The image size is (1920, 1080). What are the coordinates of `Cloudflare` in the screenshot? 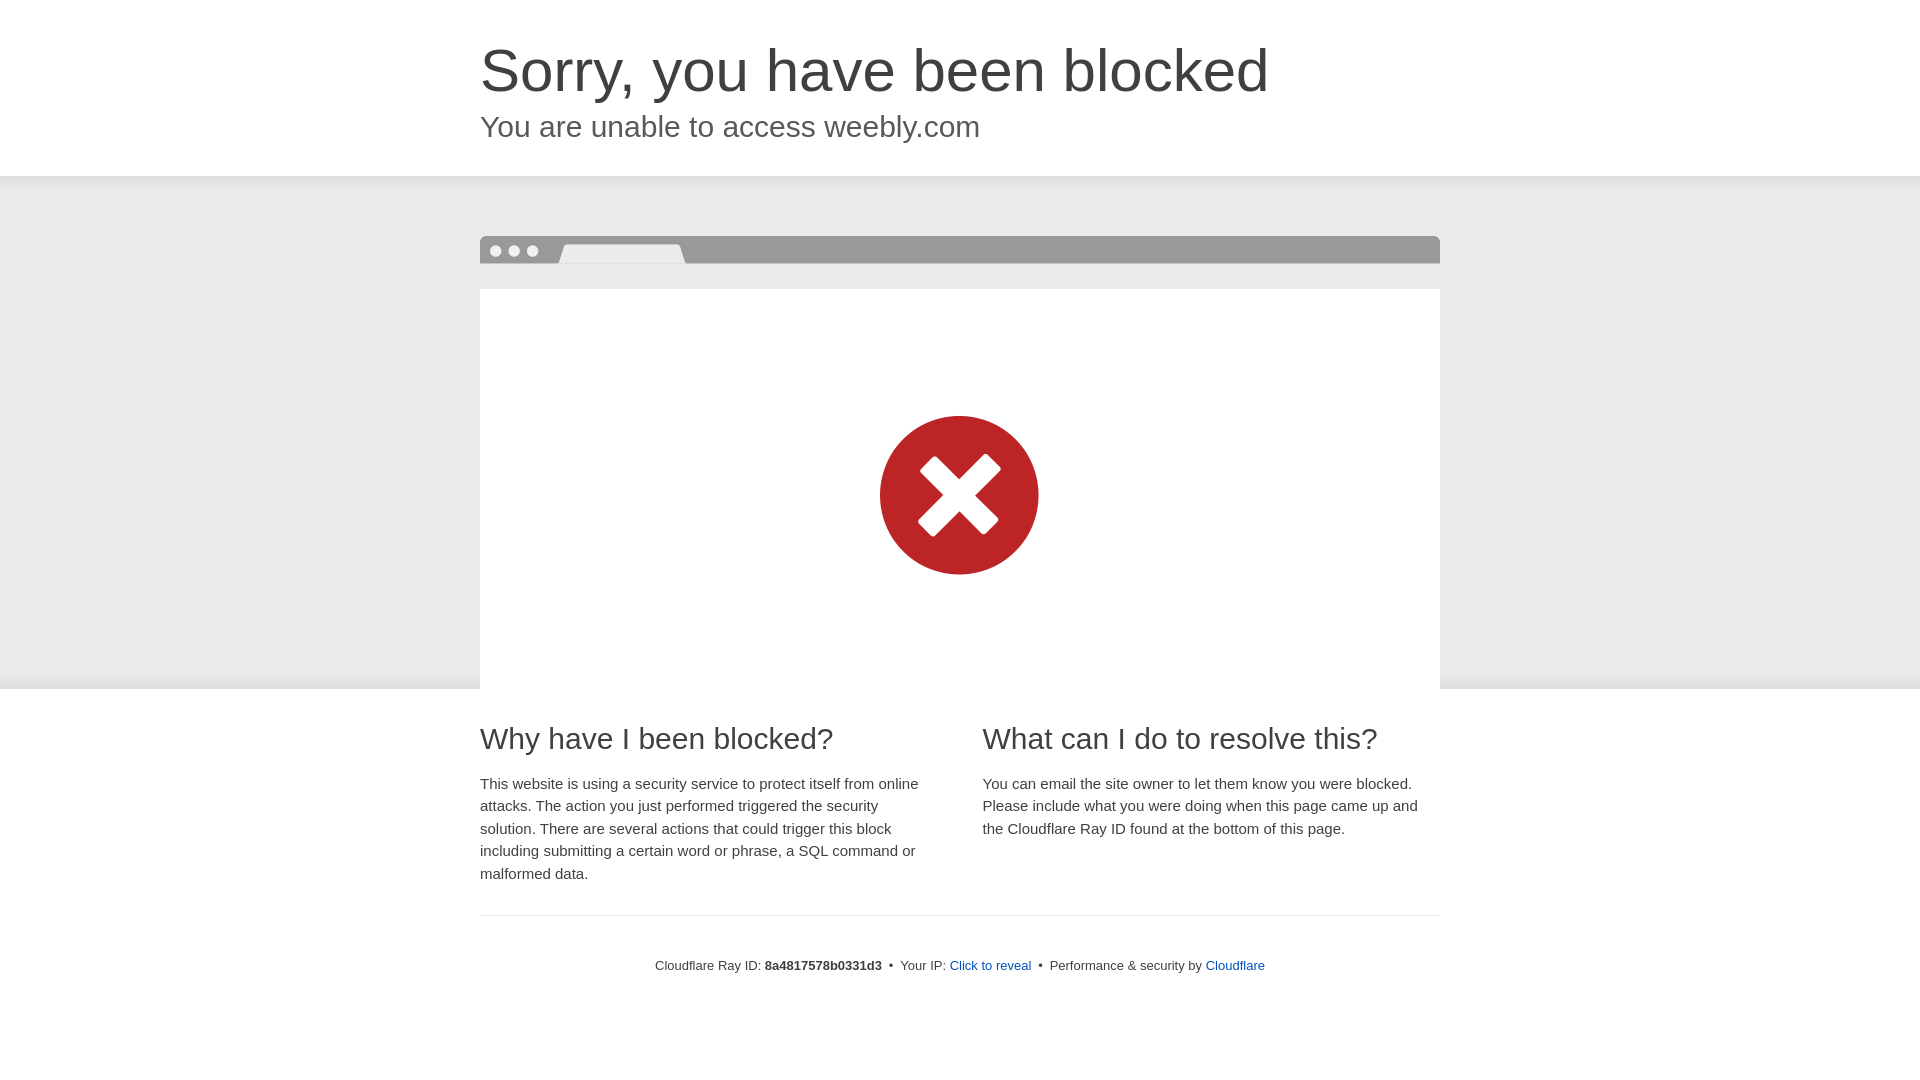 It's located at (1235, 965).